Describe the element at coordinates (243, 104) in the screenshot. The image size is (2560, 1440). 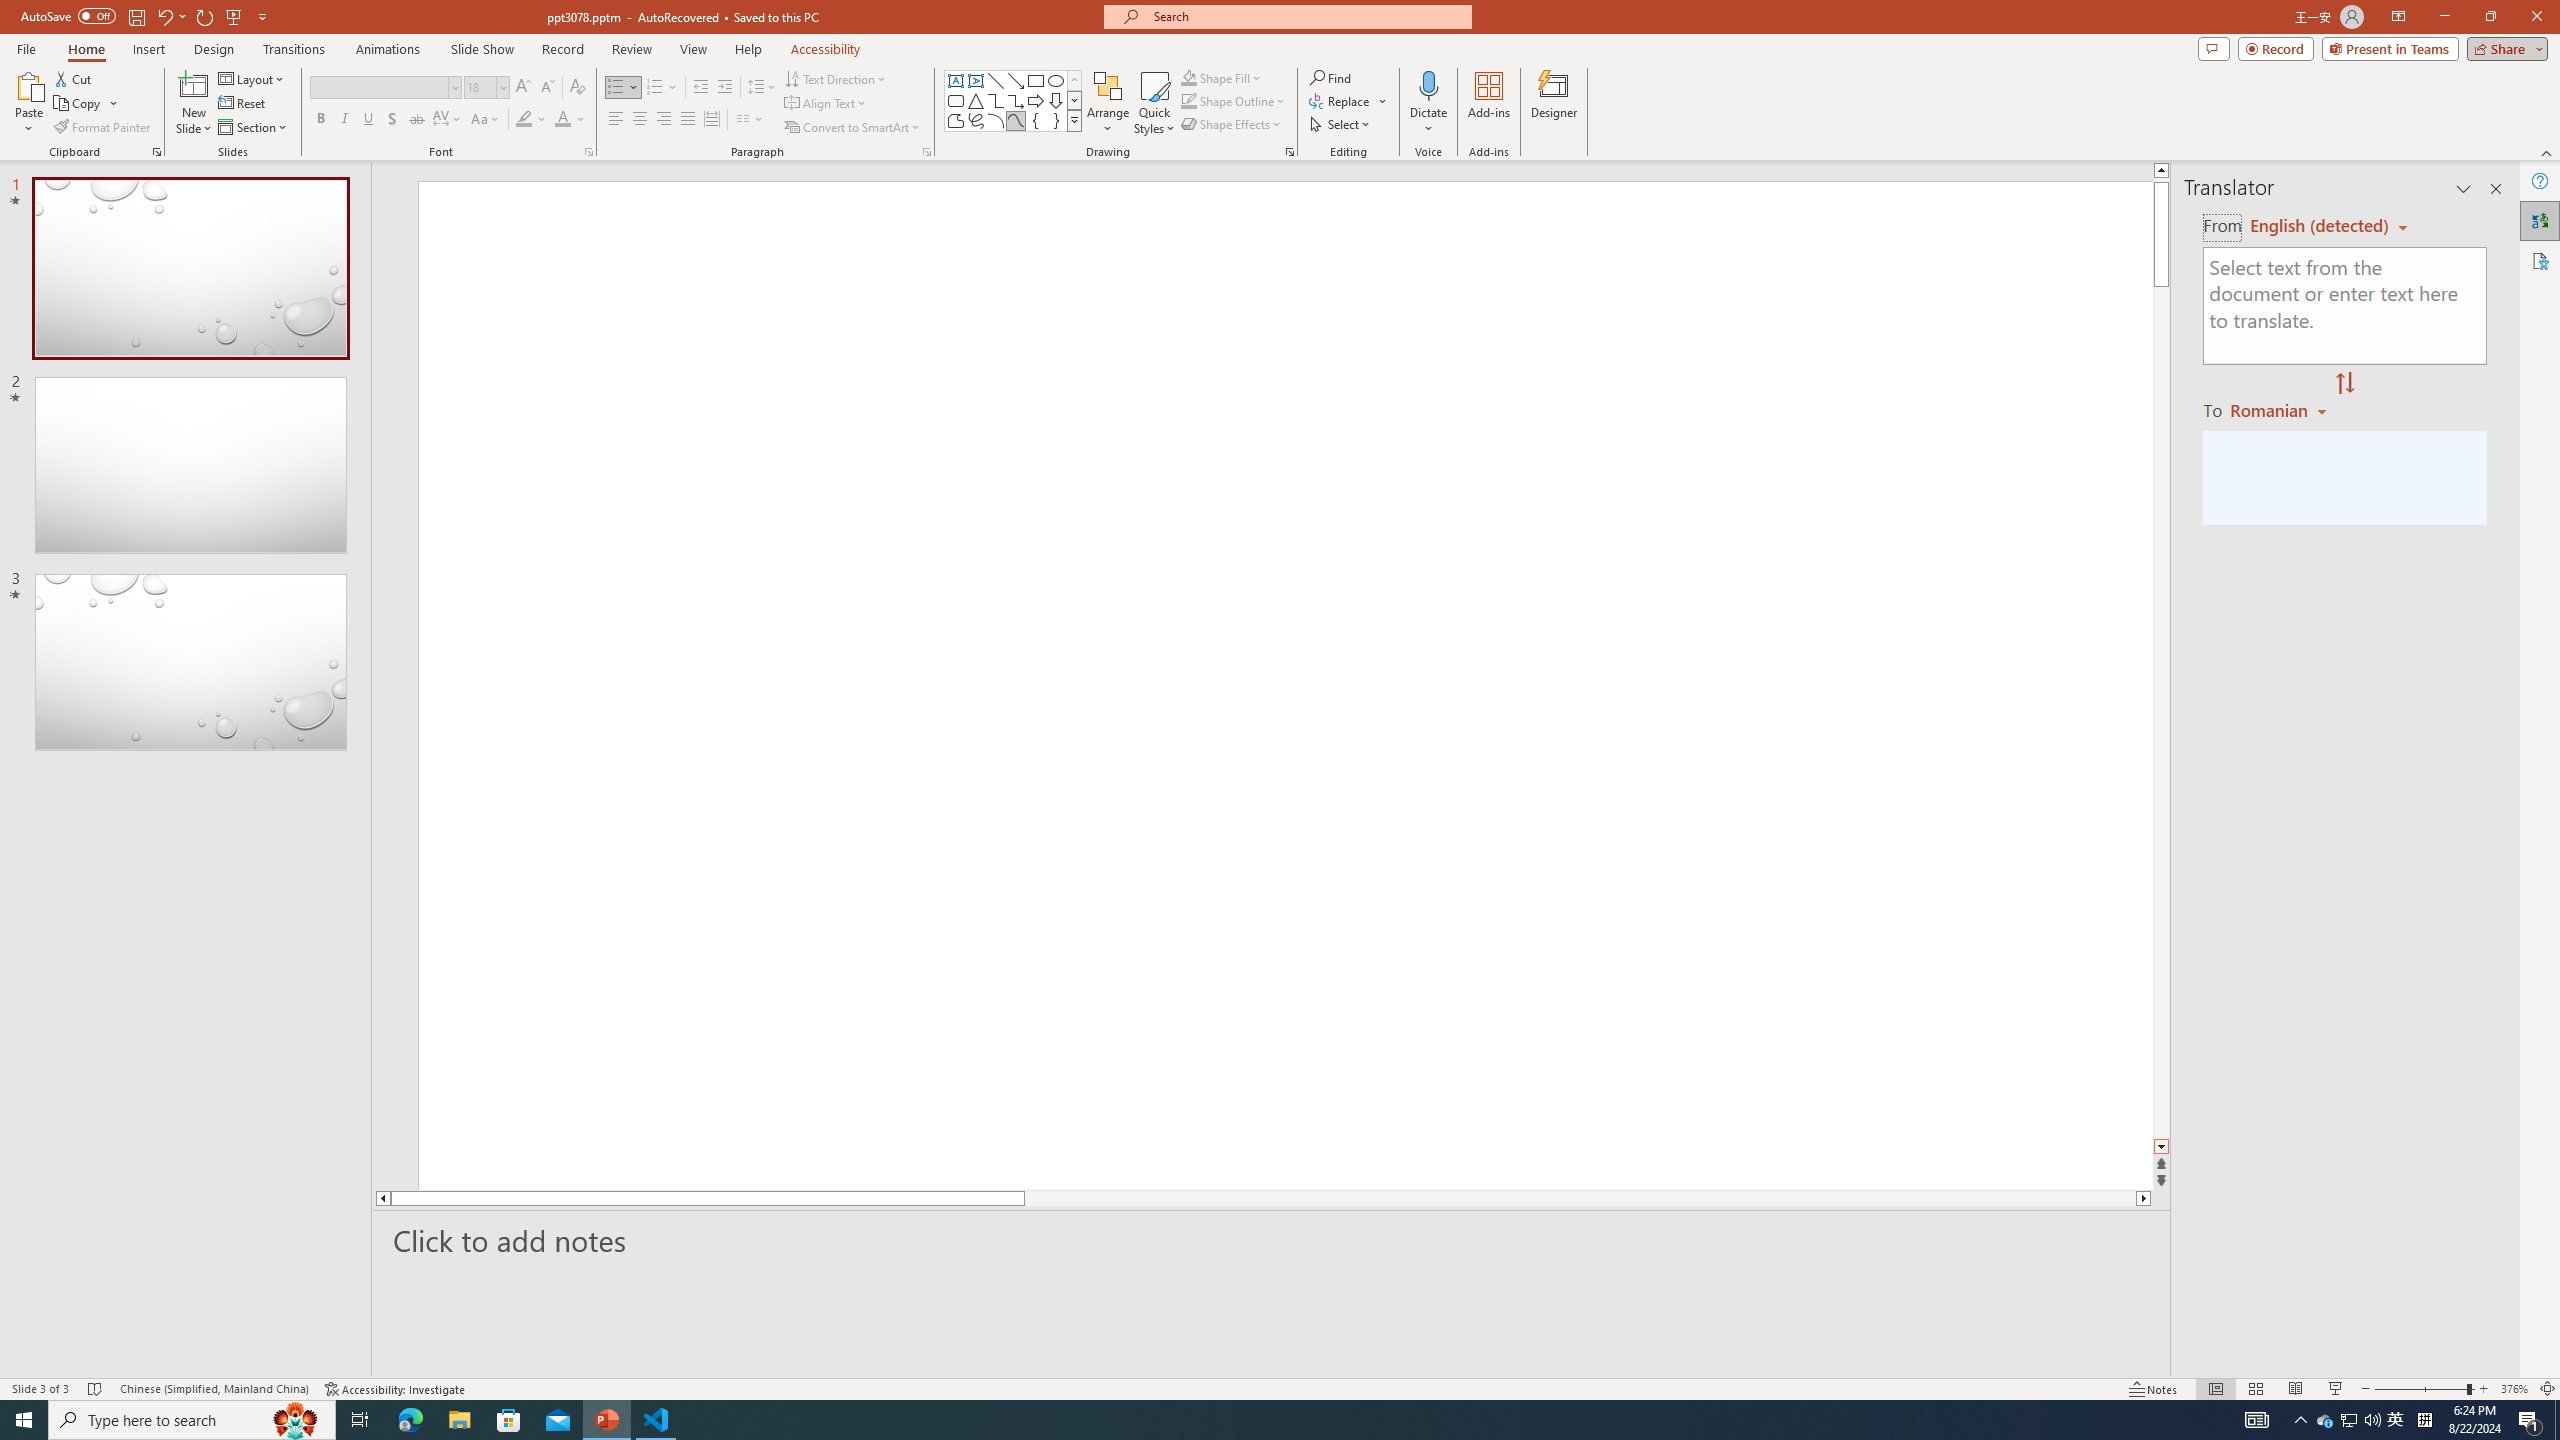
I see `Reset` at that location.